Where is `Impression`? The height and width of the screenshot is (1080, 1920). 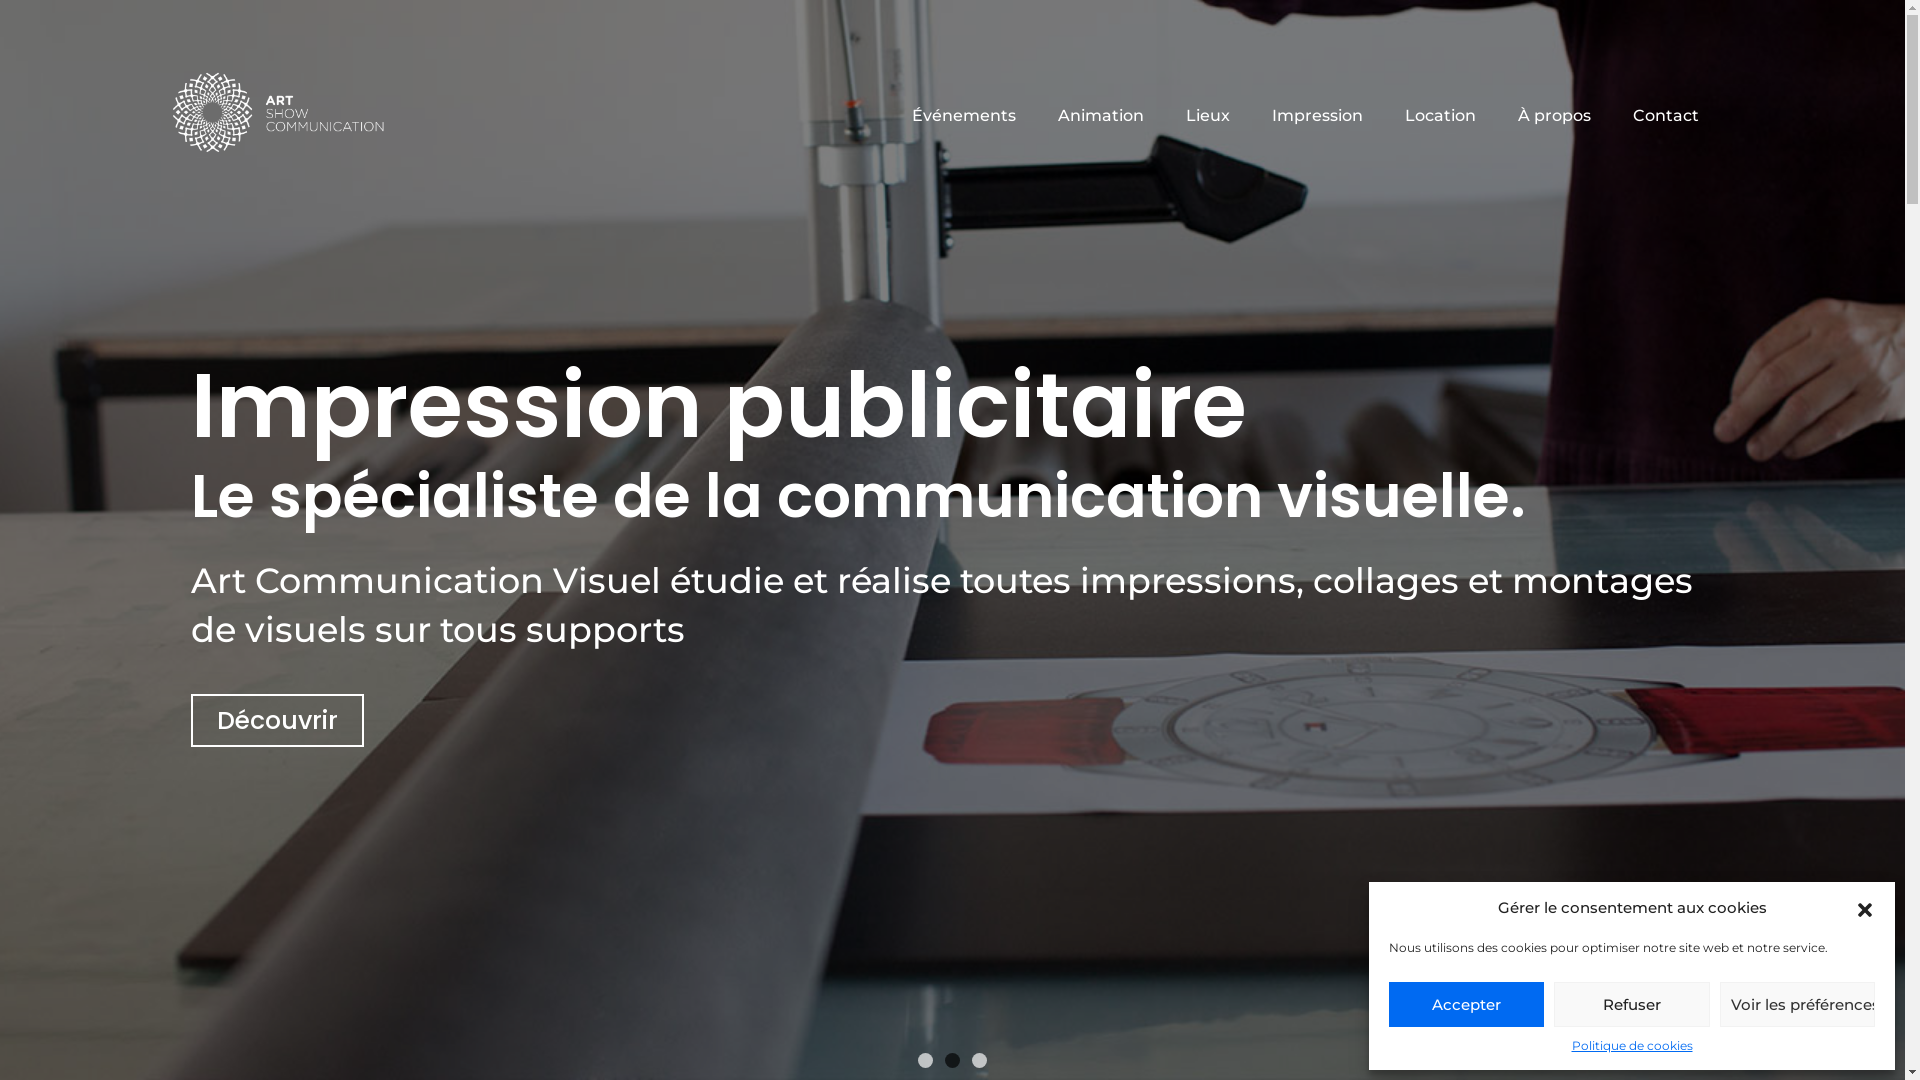
Impression is located at coordinates (1316, 116).